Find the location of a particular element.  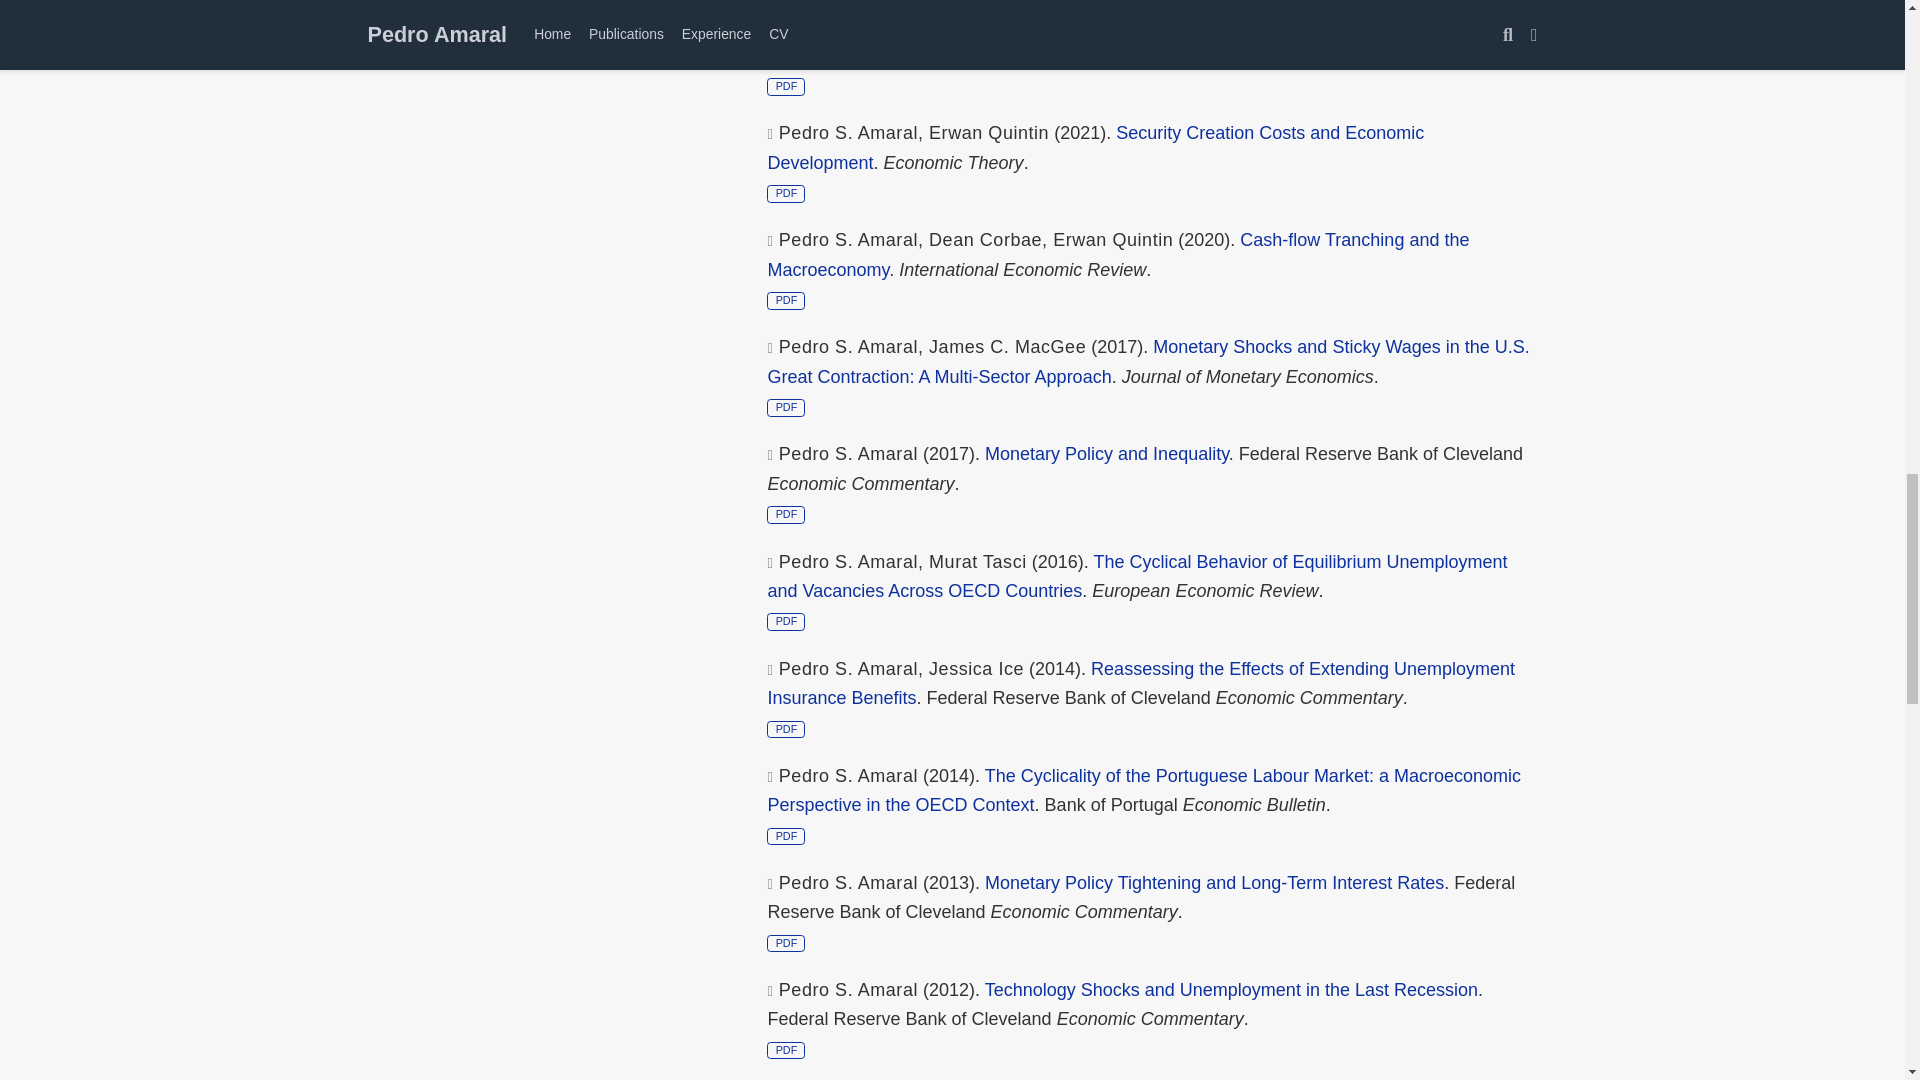

PDF is located at coordinates (785, 300).